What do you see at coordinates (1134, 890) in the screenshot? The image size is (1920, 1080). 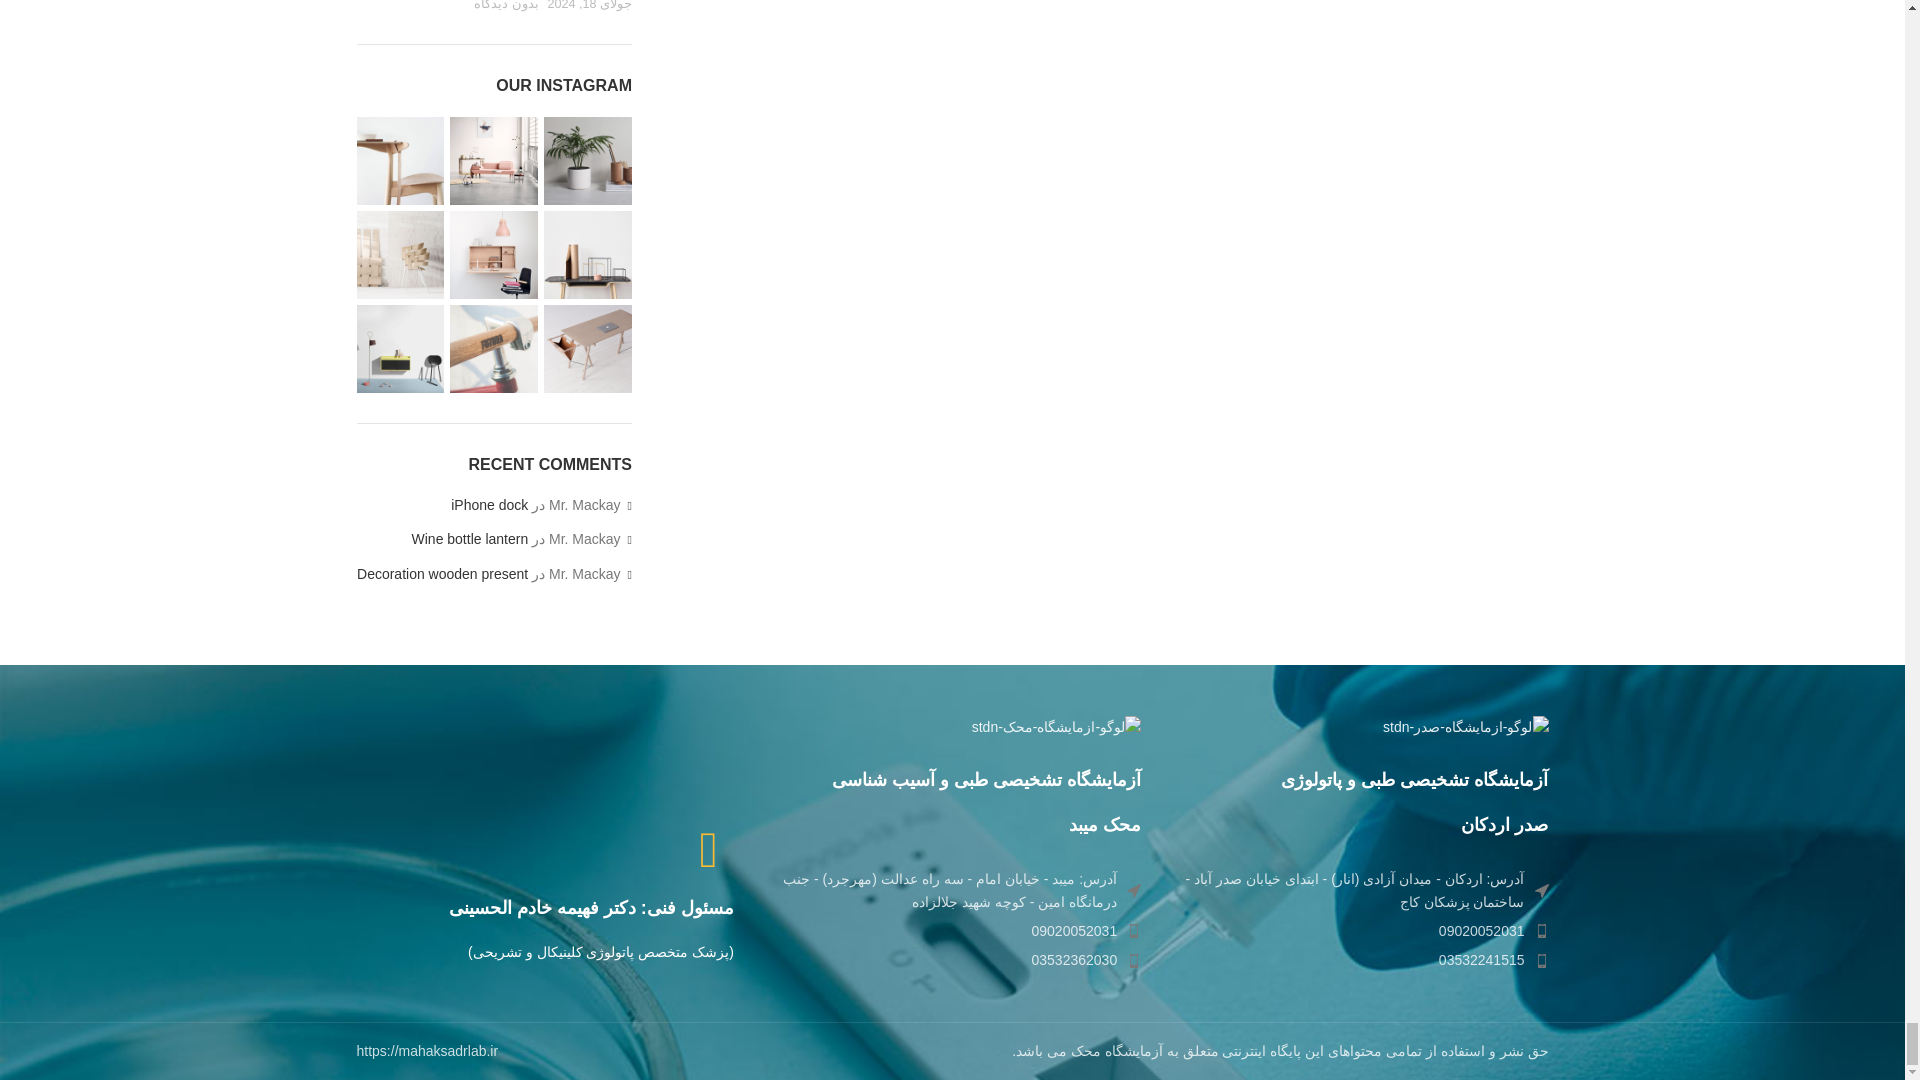 I see `wd-cursor-dark` at bounding box center [1134, 890].